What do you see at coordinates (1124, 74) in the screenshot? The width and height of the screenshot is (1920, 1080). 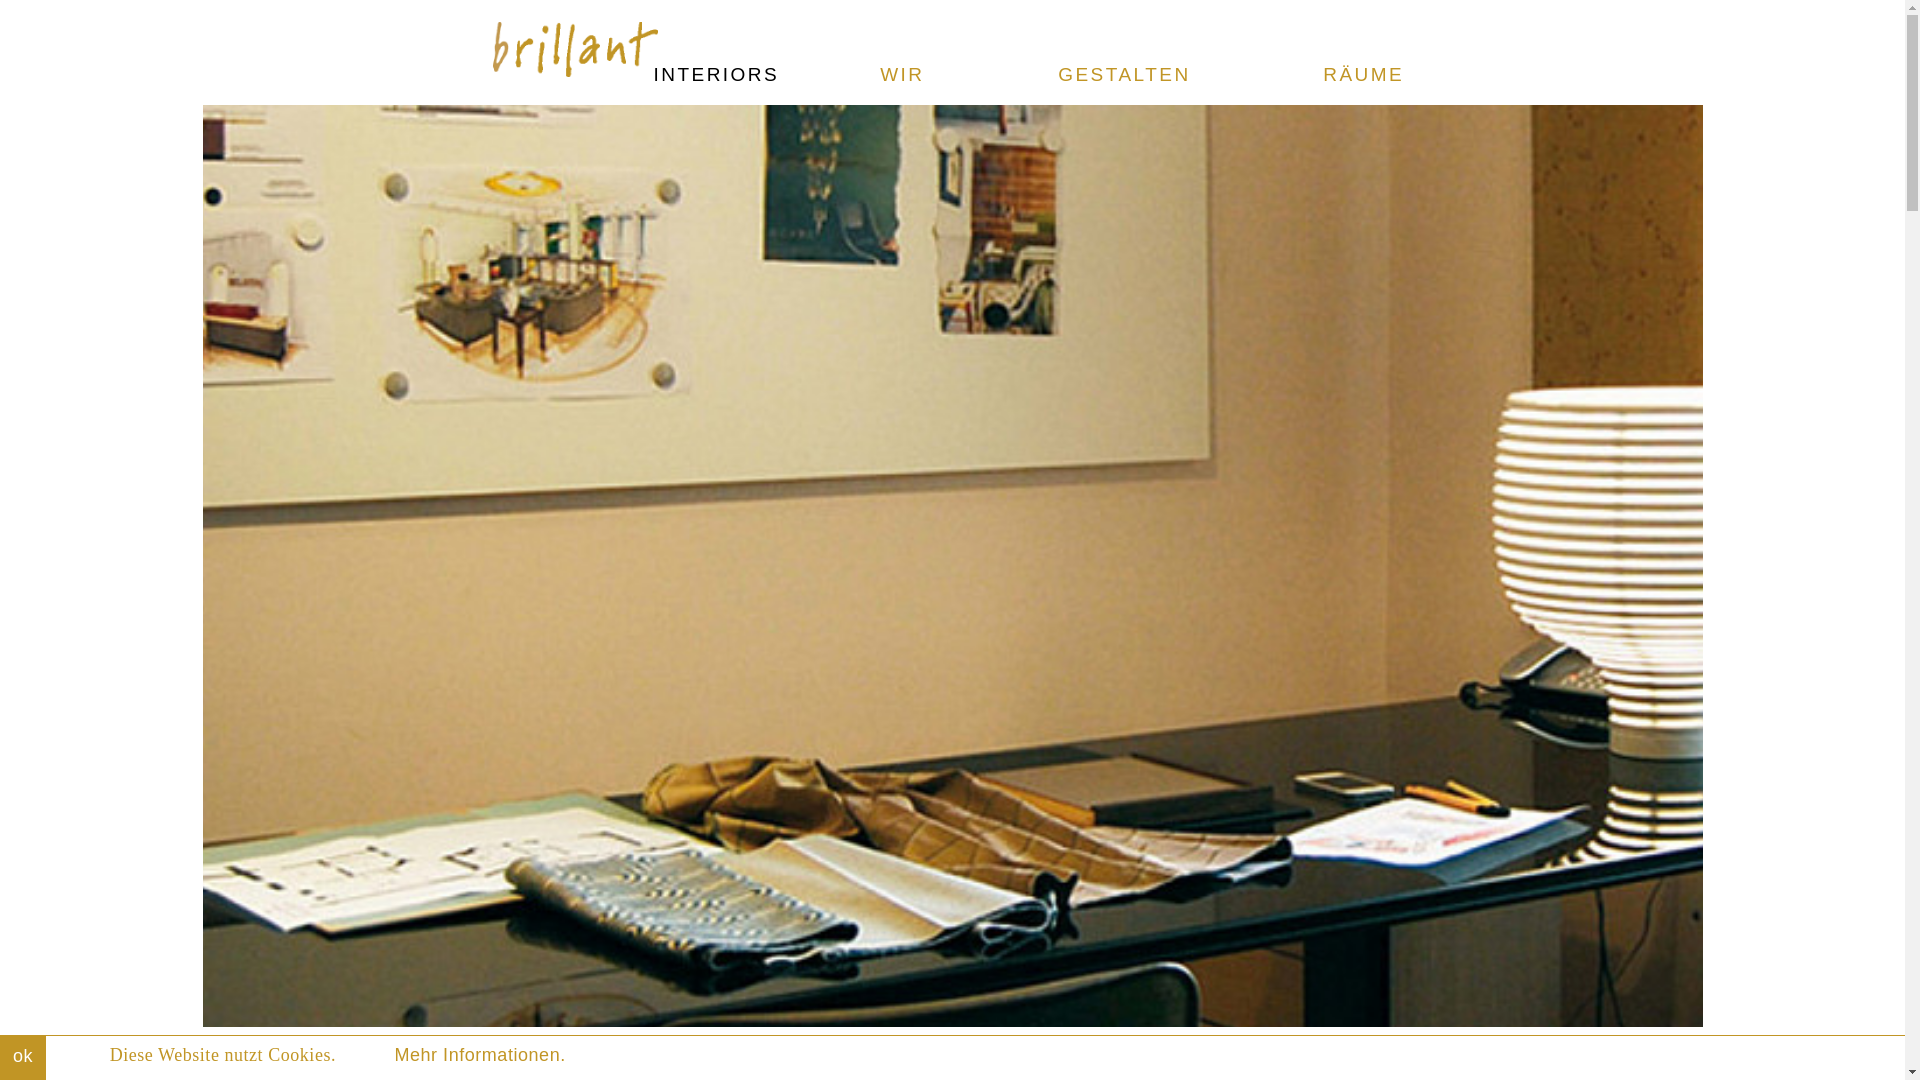 I see `GESTALTEN` at bounding box center [1124, 74].